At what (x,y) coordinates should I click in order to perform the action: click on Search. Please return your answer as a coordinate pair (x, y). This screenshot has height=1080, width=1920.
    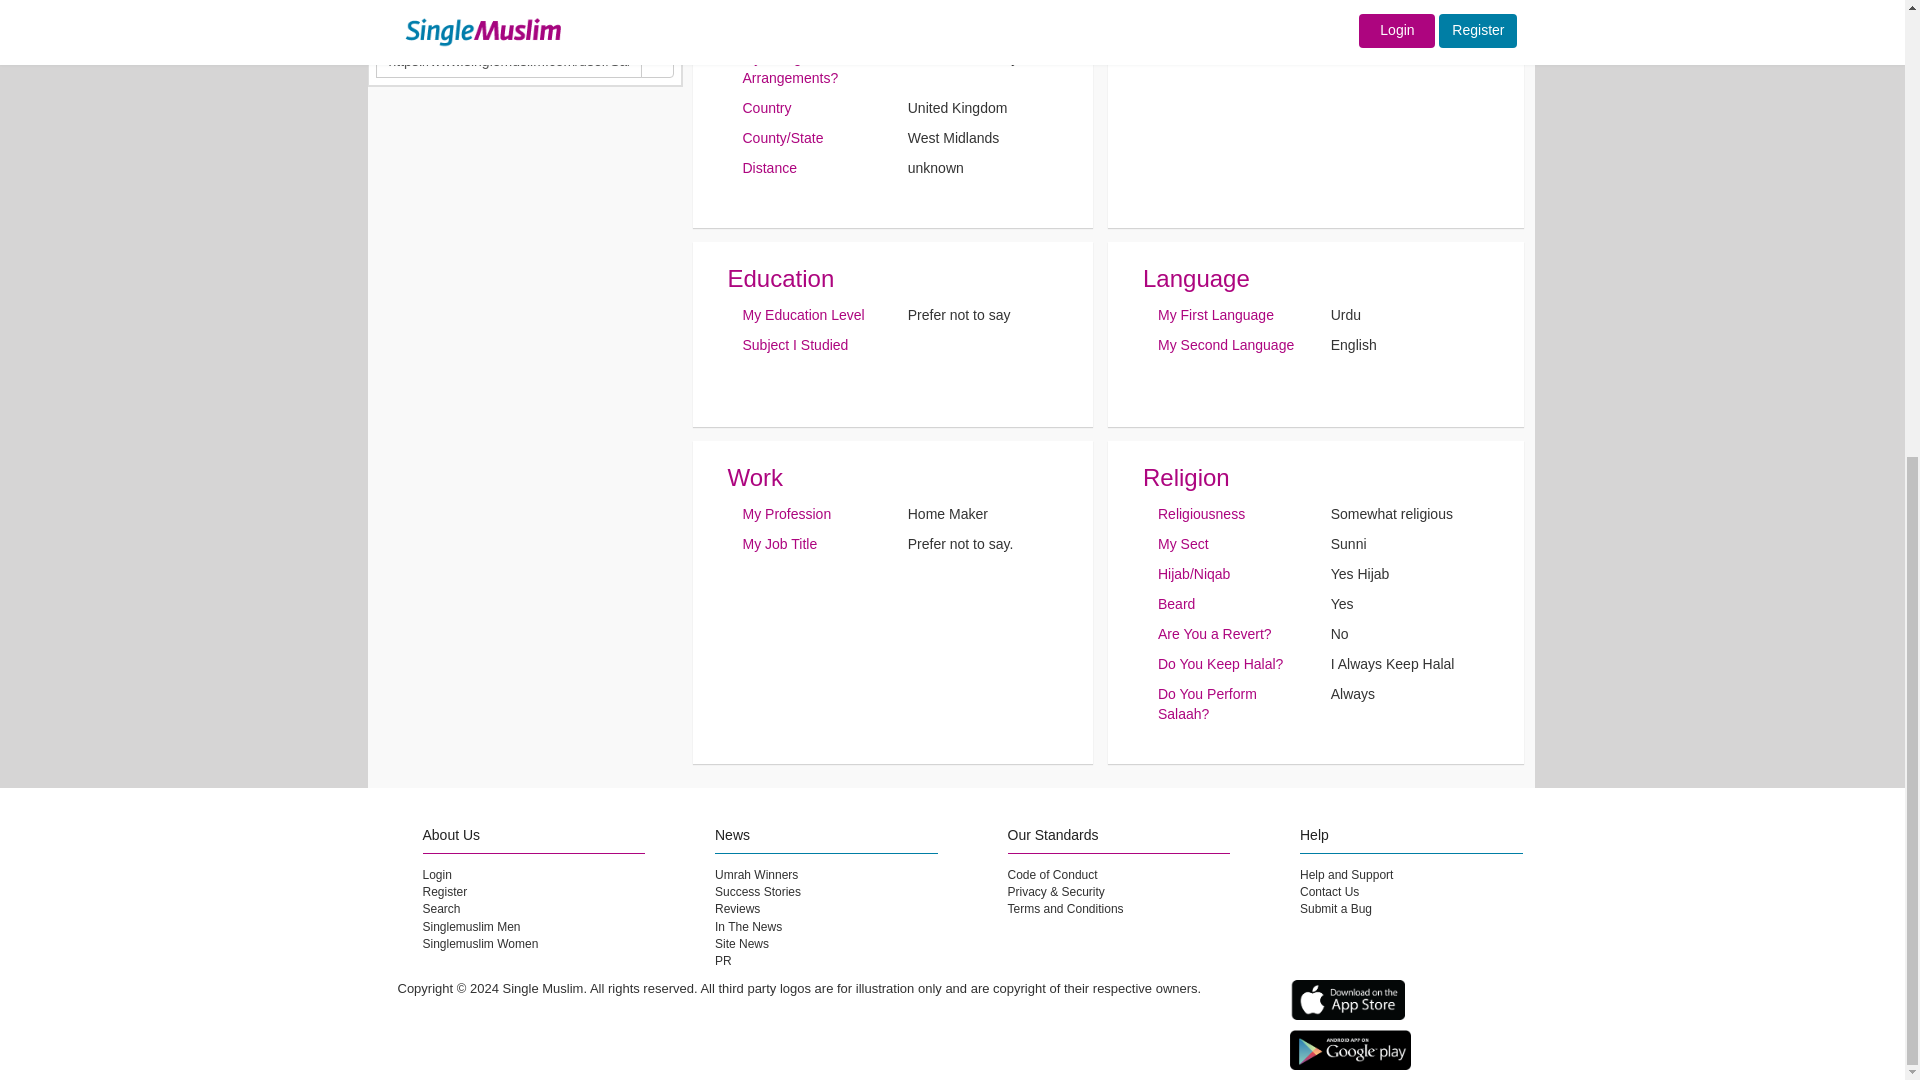
    Looking at the image, I should click on (441, 908).